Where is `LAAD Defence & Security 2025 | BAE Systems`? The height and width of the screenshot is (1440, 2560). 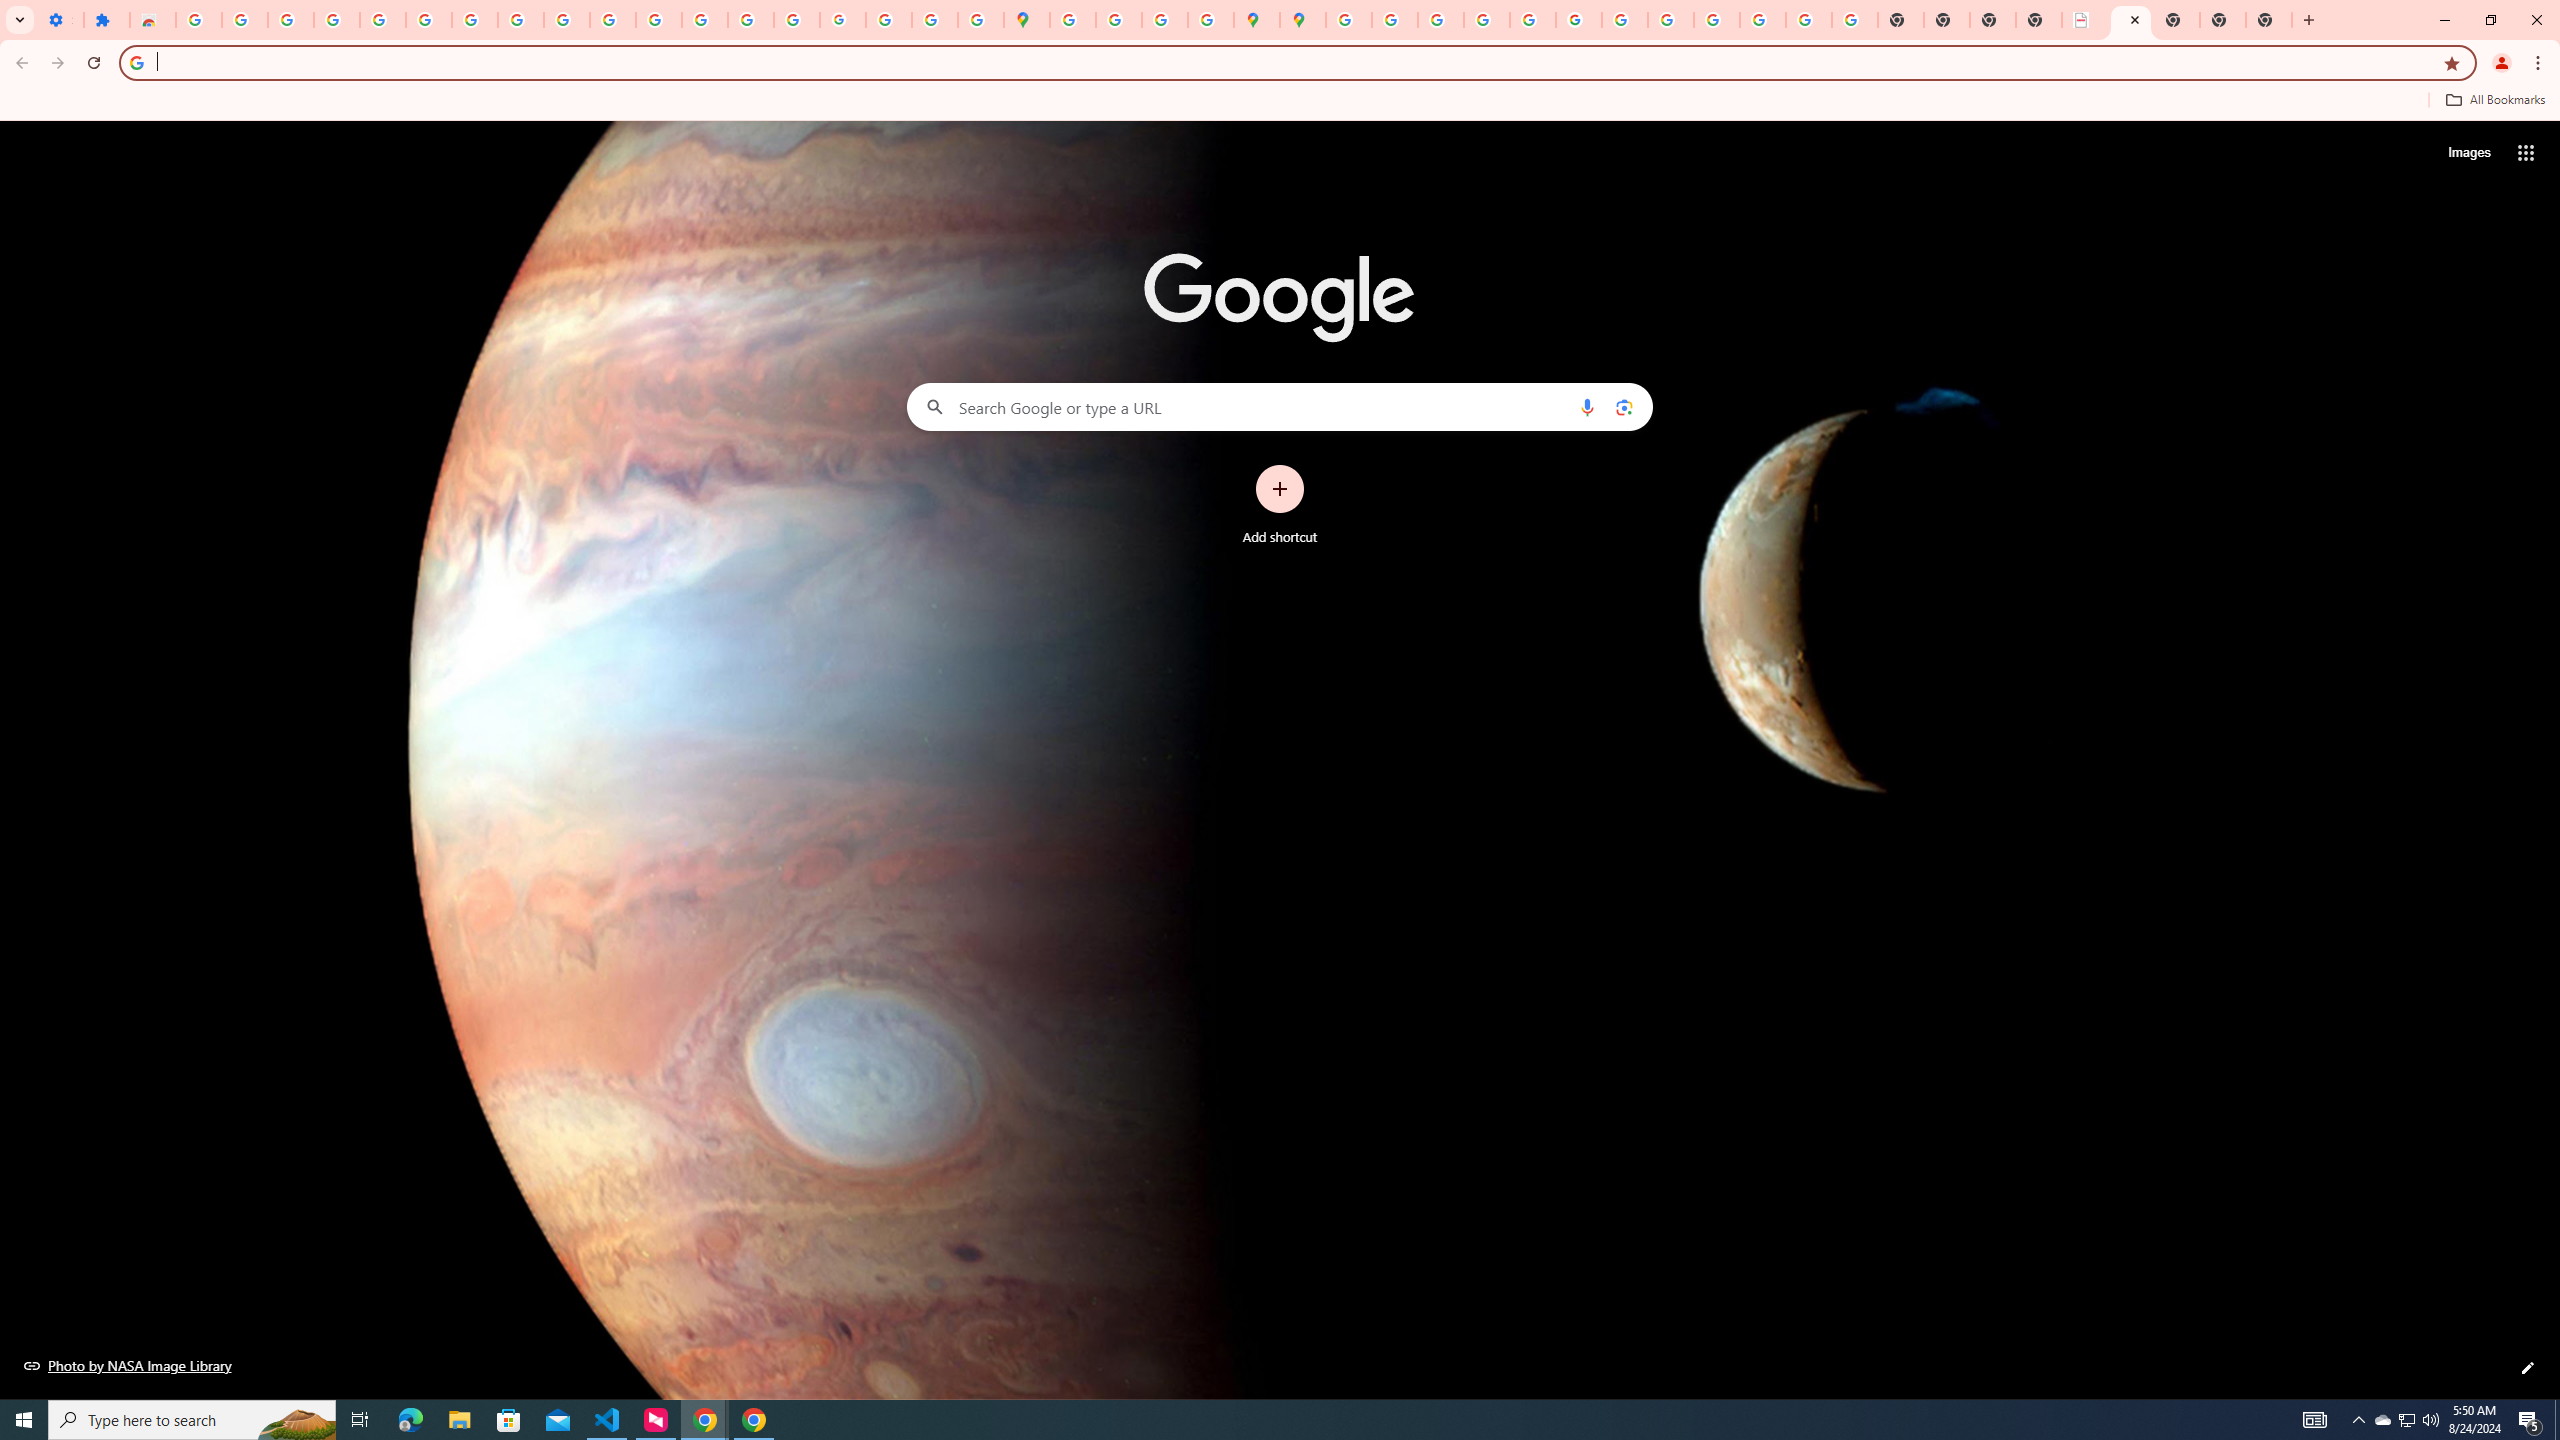 LAAD Defence & Security 2025 | BAE Systems is located at coordinates (2085, 20).